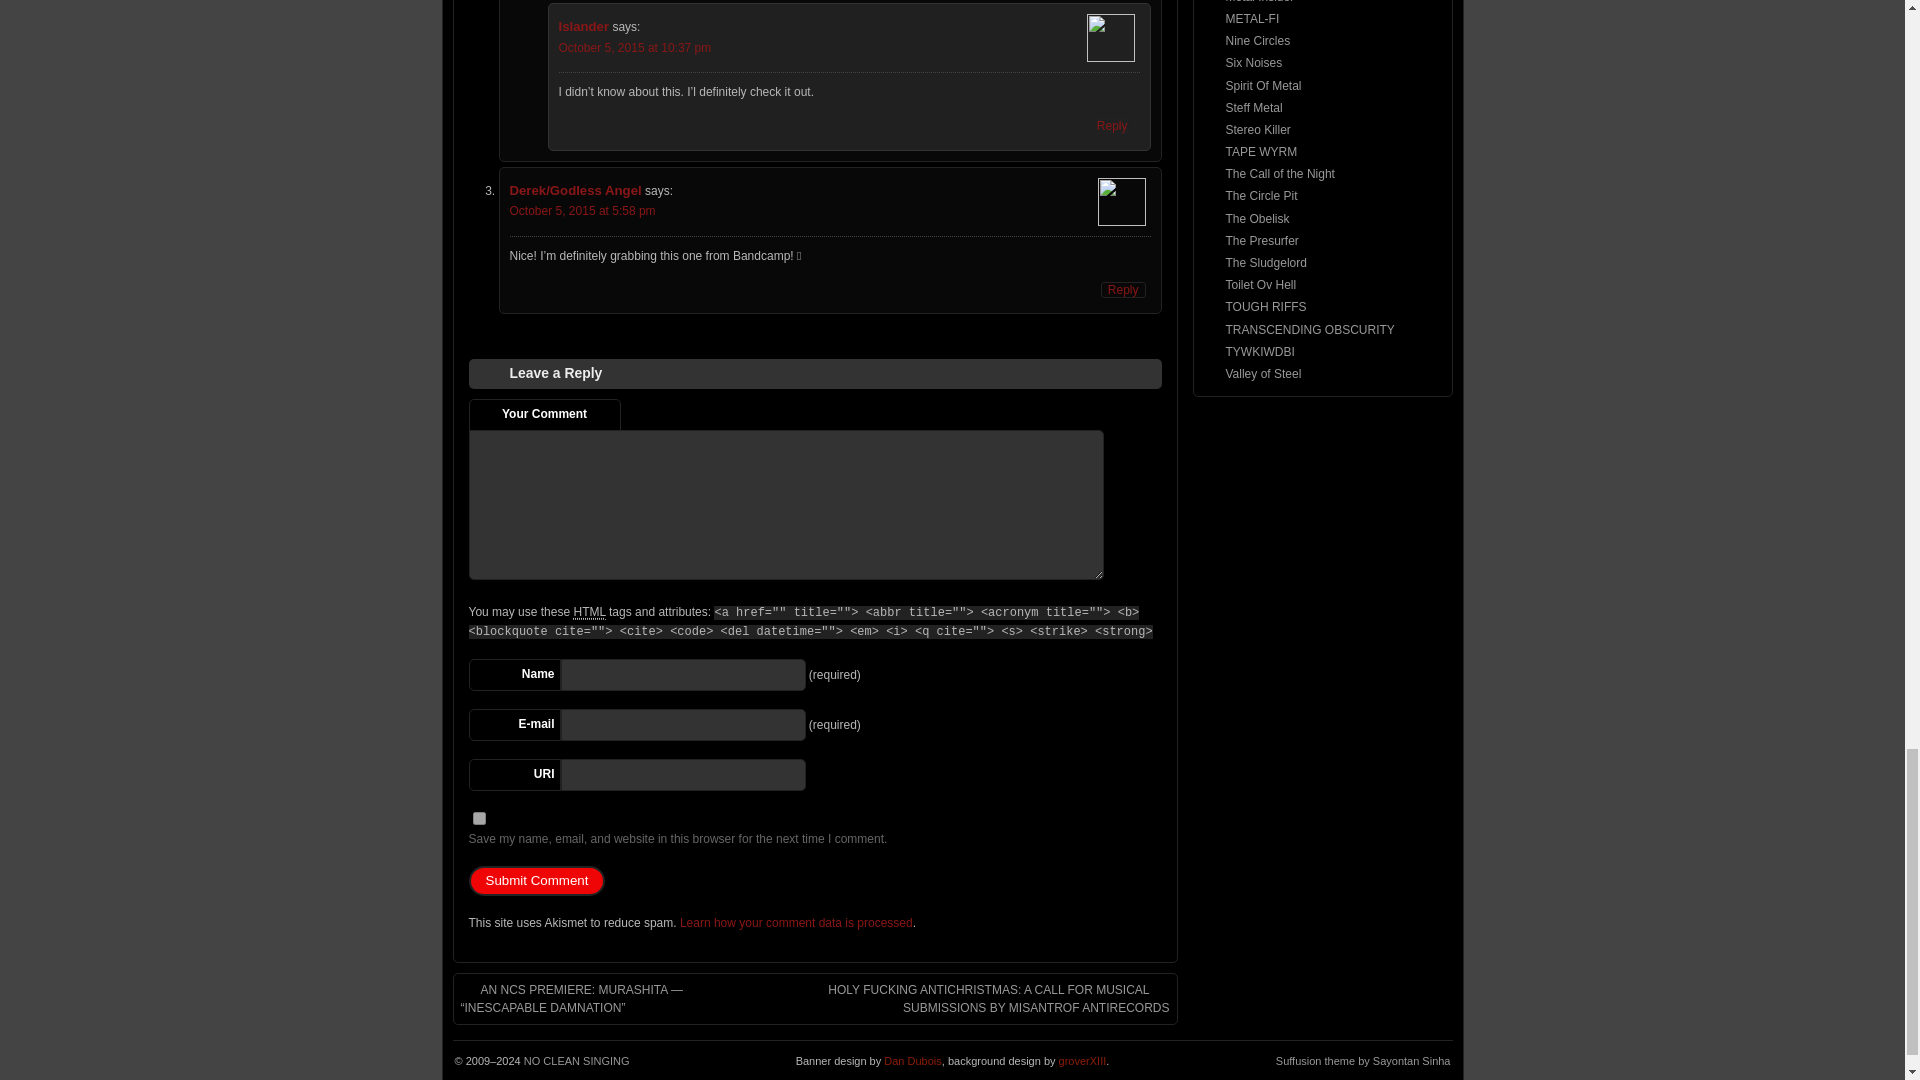 Image resolution: width=1920 pixels, height=1080 pixels. Describe the element at coordinates (796, 922) in the screenshot. I see `Learn how your comment data is processed` at that location.